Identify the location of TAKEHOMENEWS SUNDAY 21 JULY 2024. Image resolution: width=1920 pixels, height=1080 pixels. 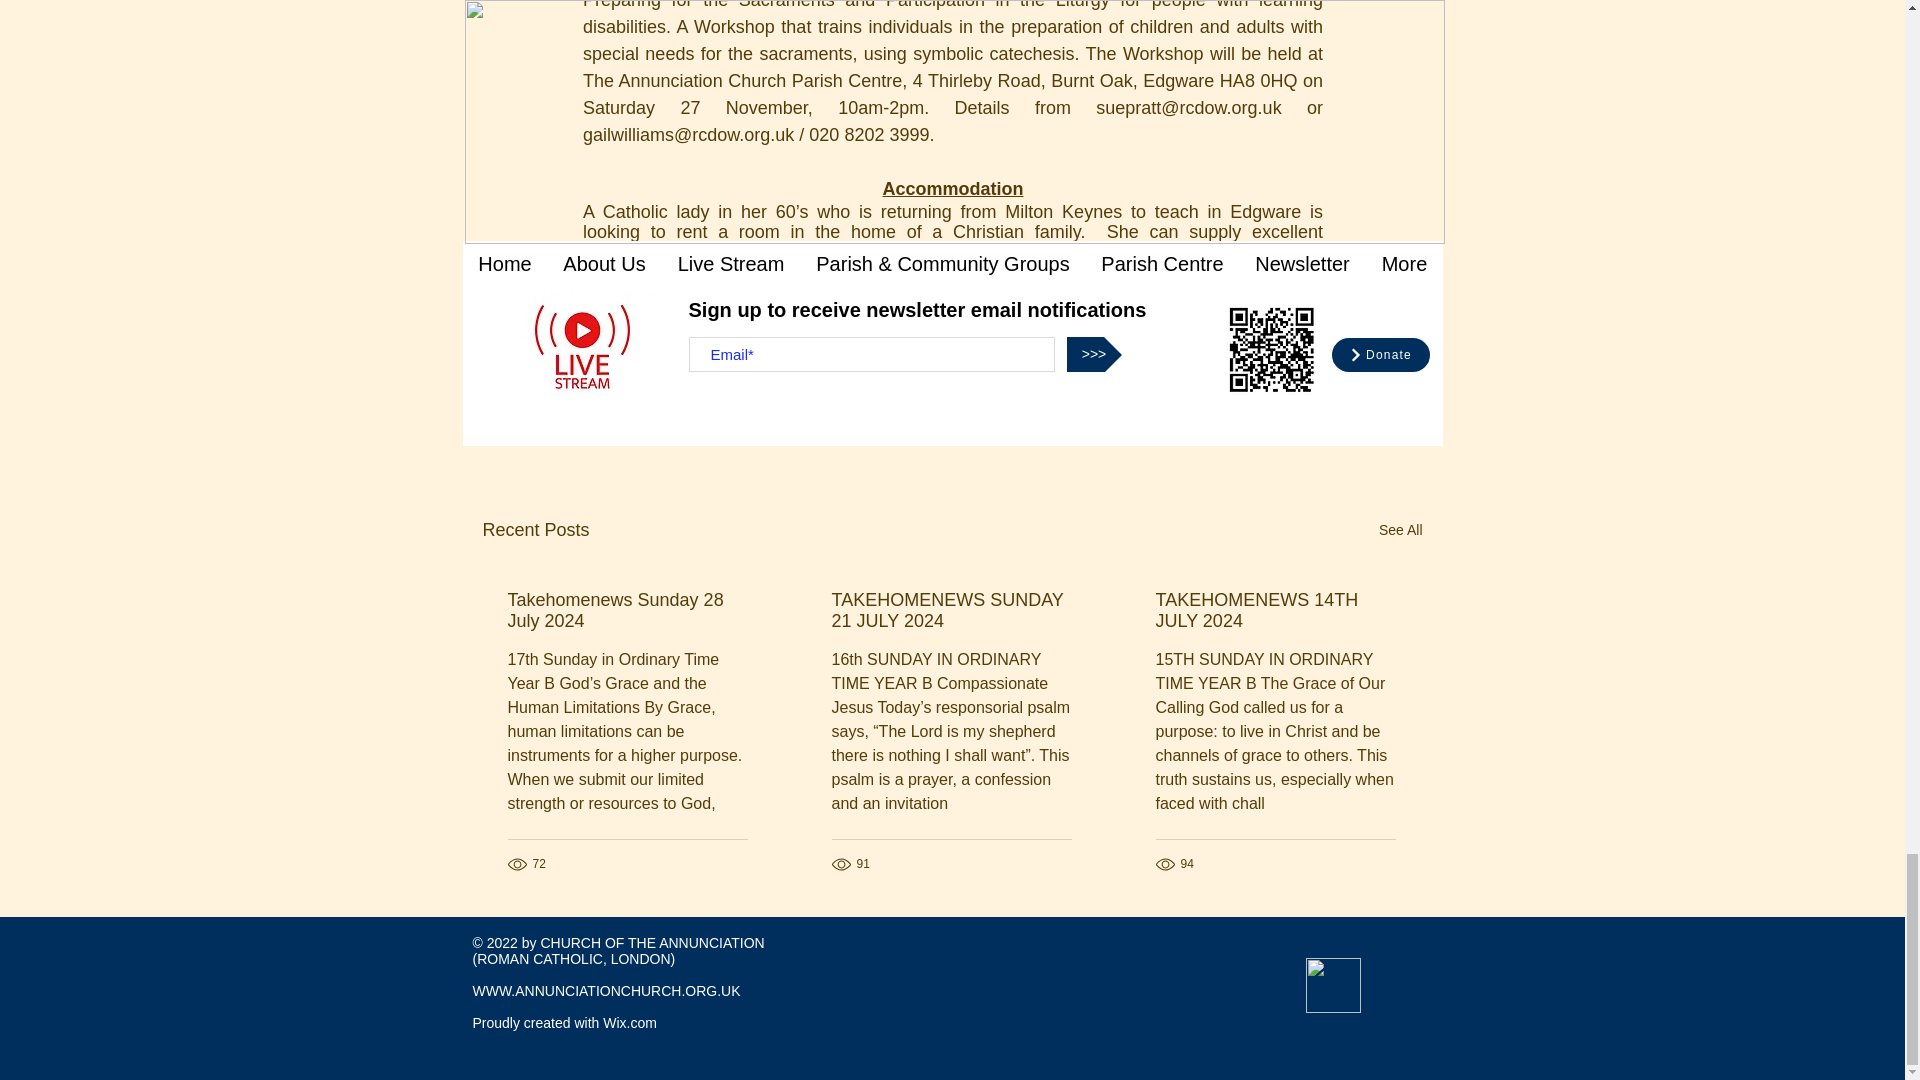
(951, 610).